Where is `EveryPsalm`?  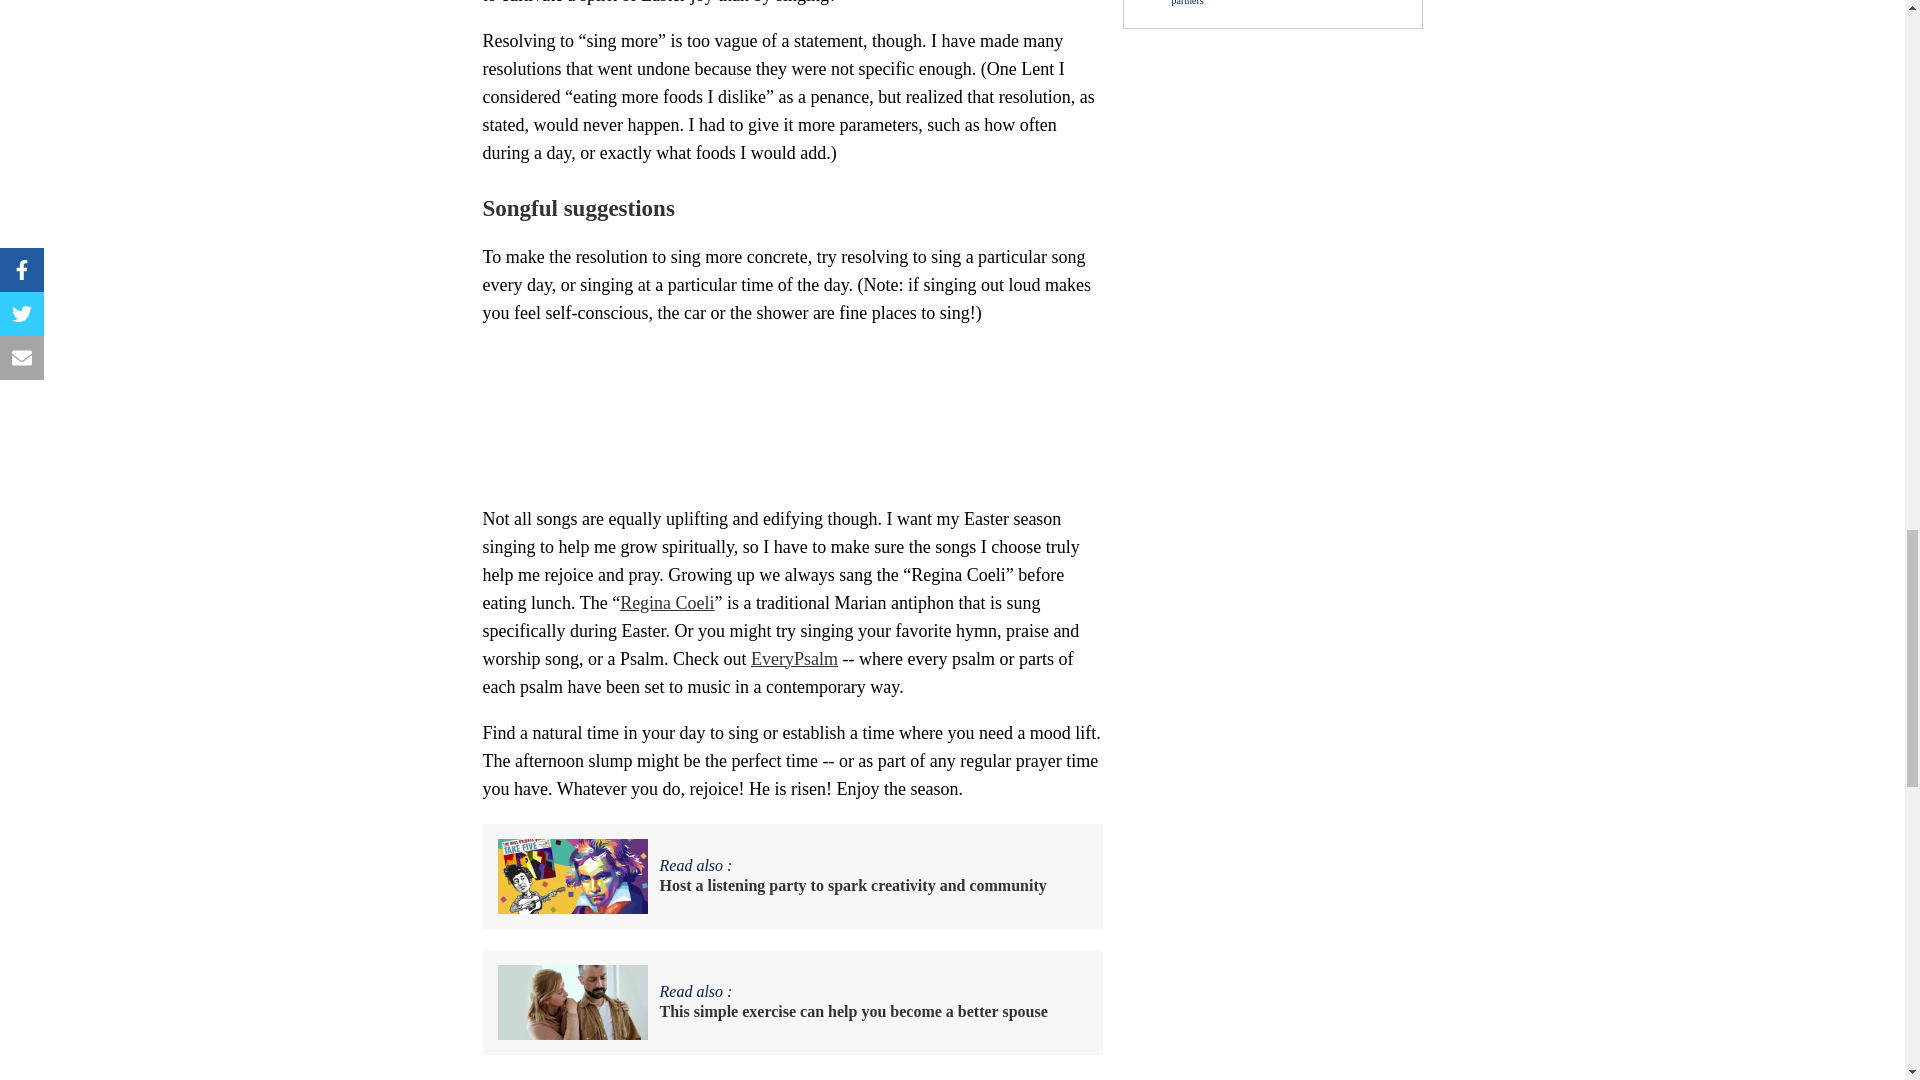 EveryPsalm is located at coordinates (794, 658).